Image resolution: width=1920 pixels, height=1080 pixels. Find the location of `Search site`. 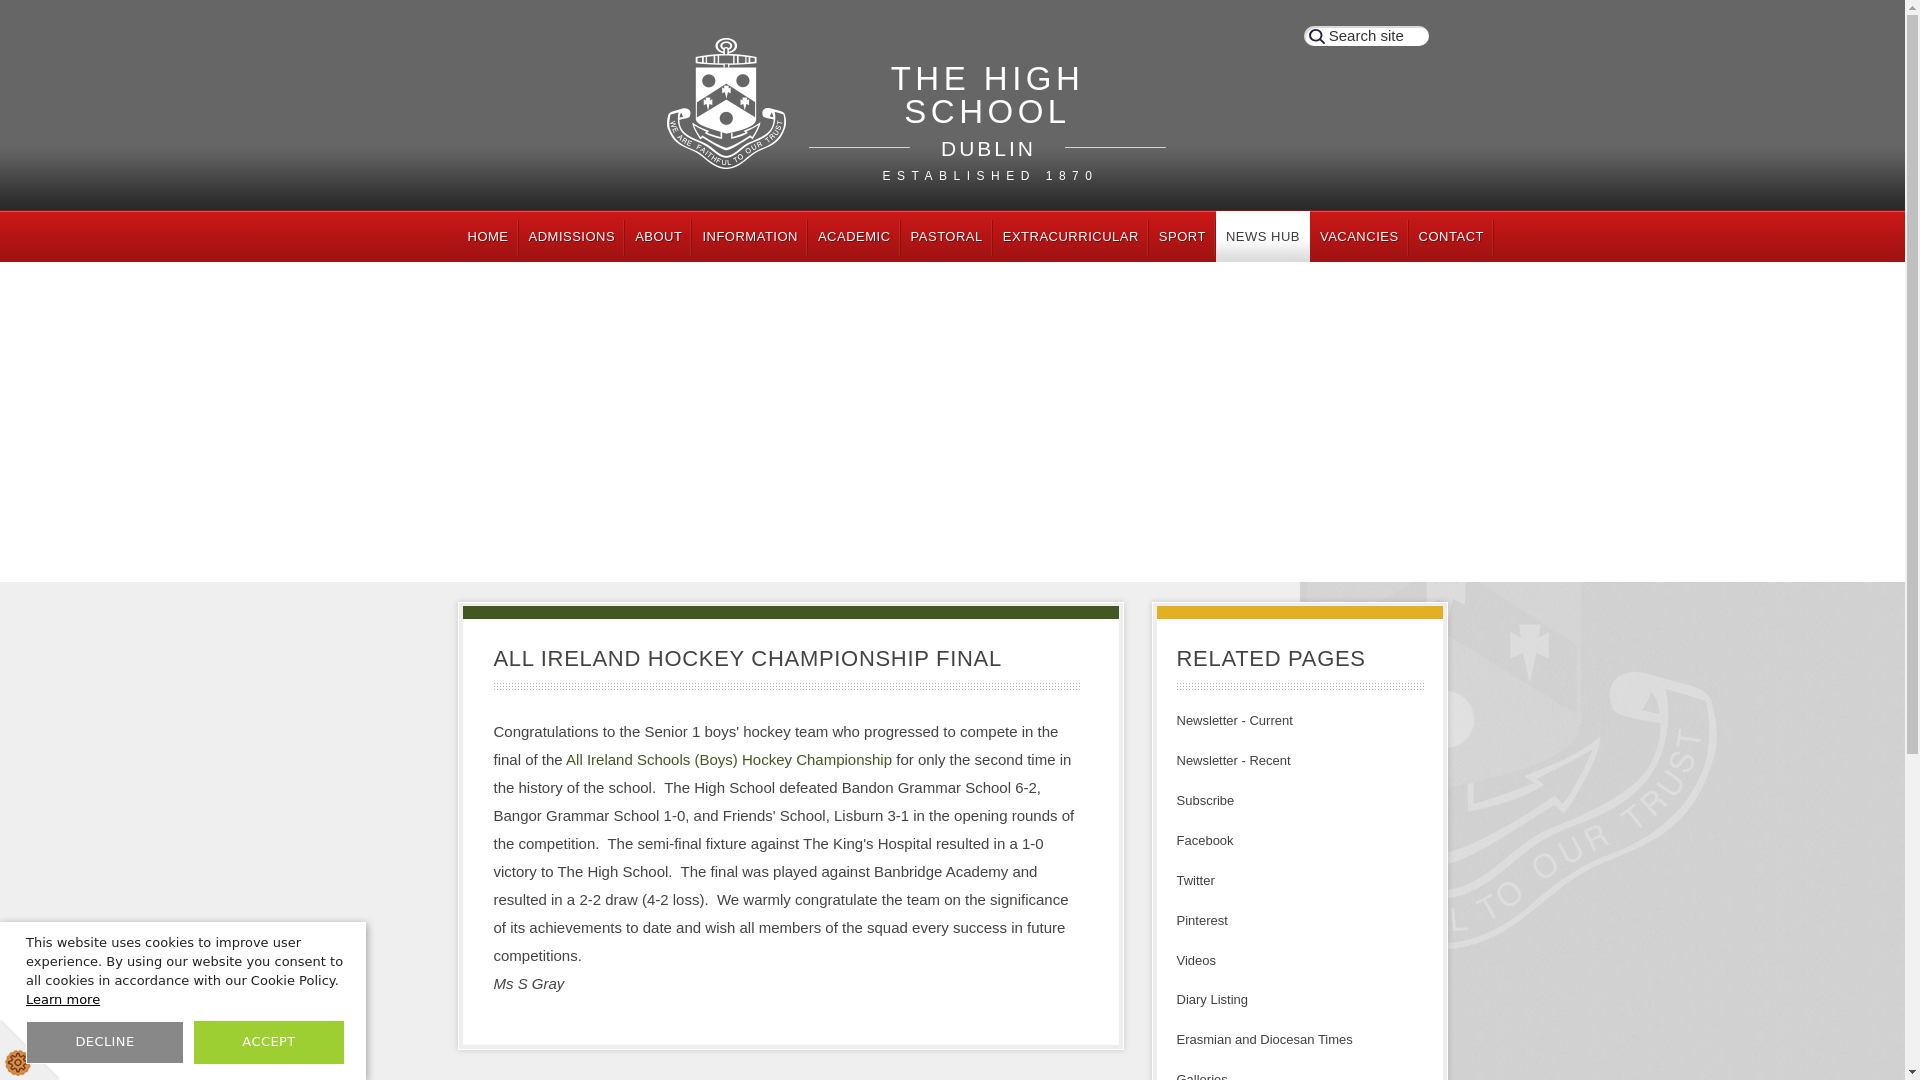

Search site is located at coordinates (750, 236).